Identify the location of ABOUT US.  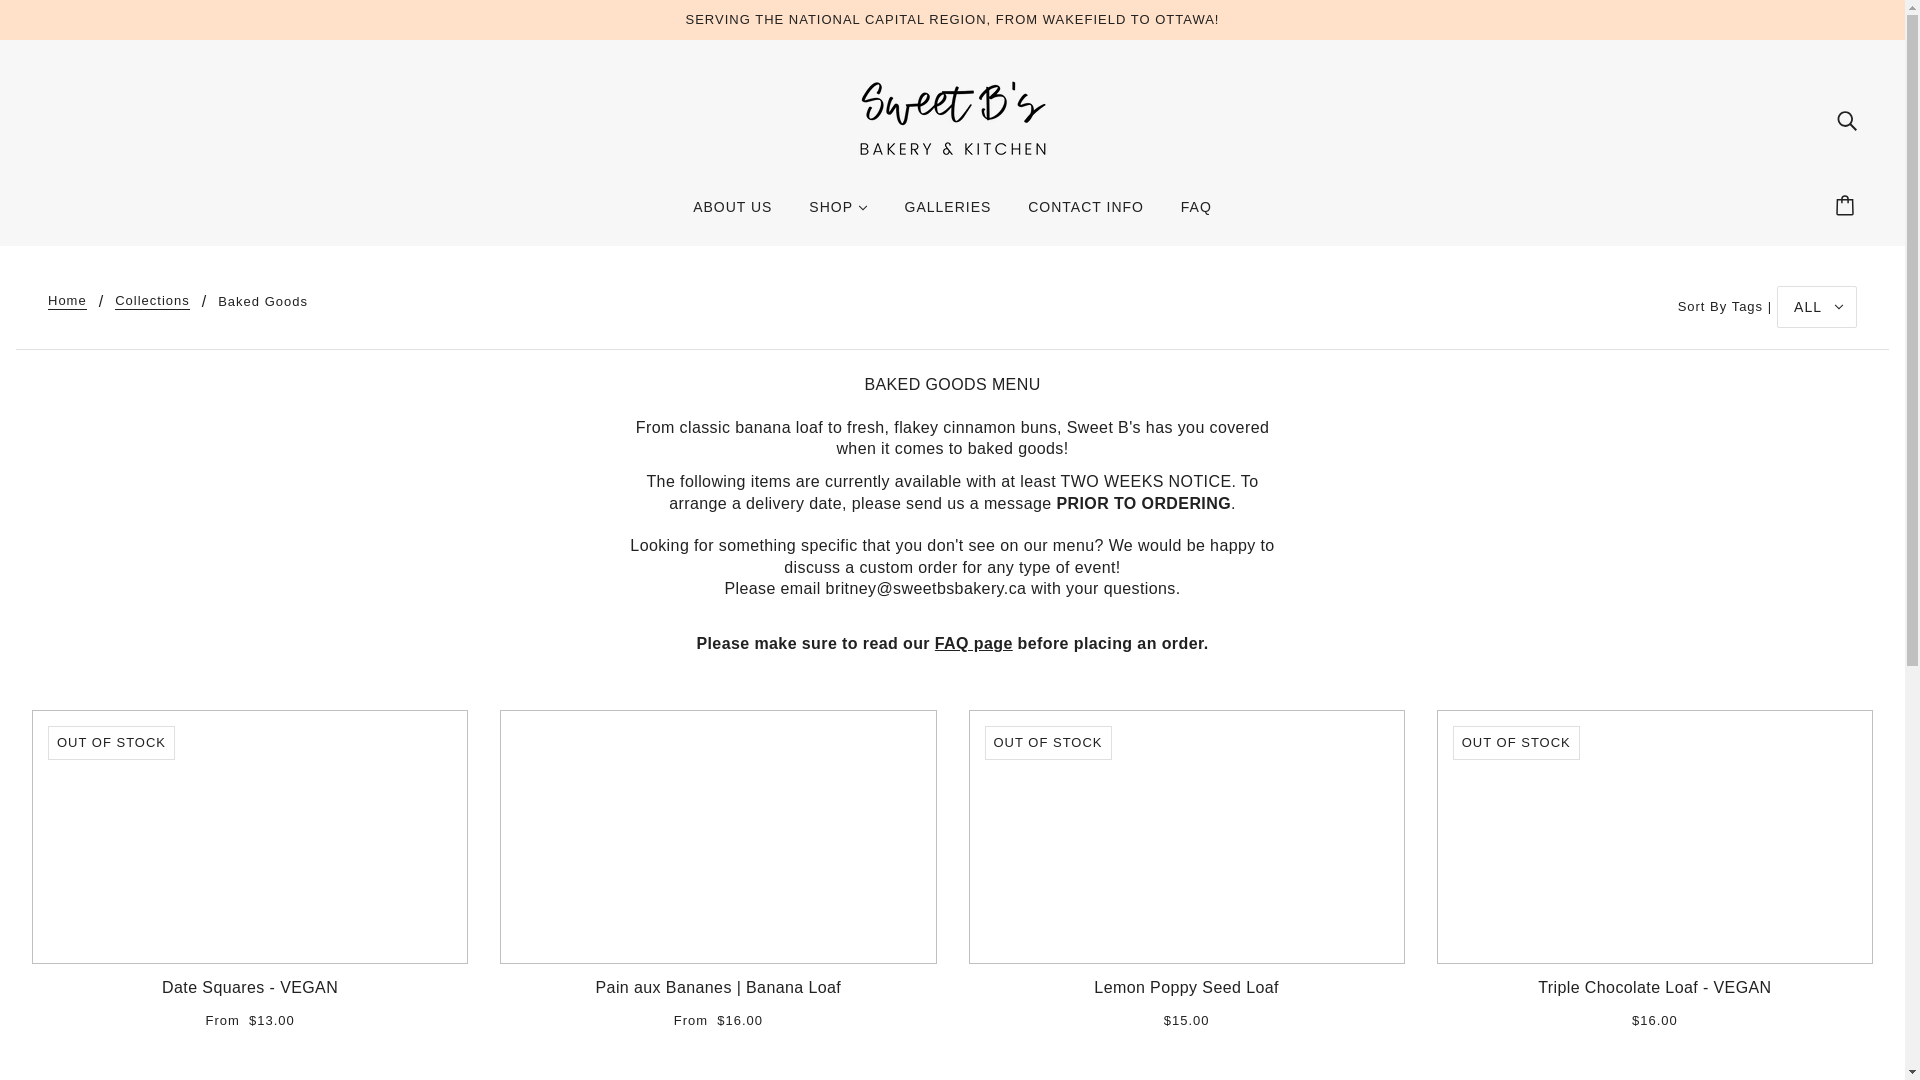
(732, 214).